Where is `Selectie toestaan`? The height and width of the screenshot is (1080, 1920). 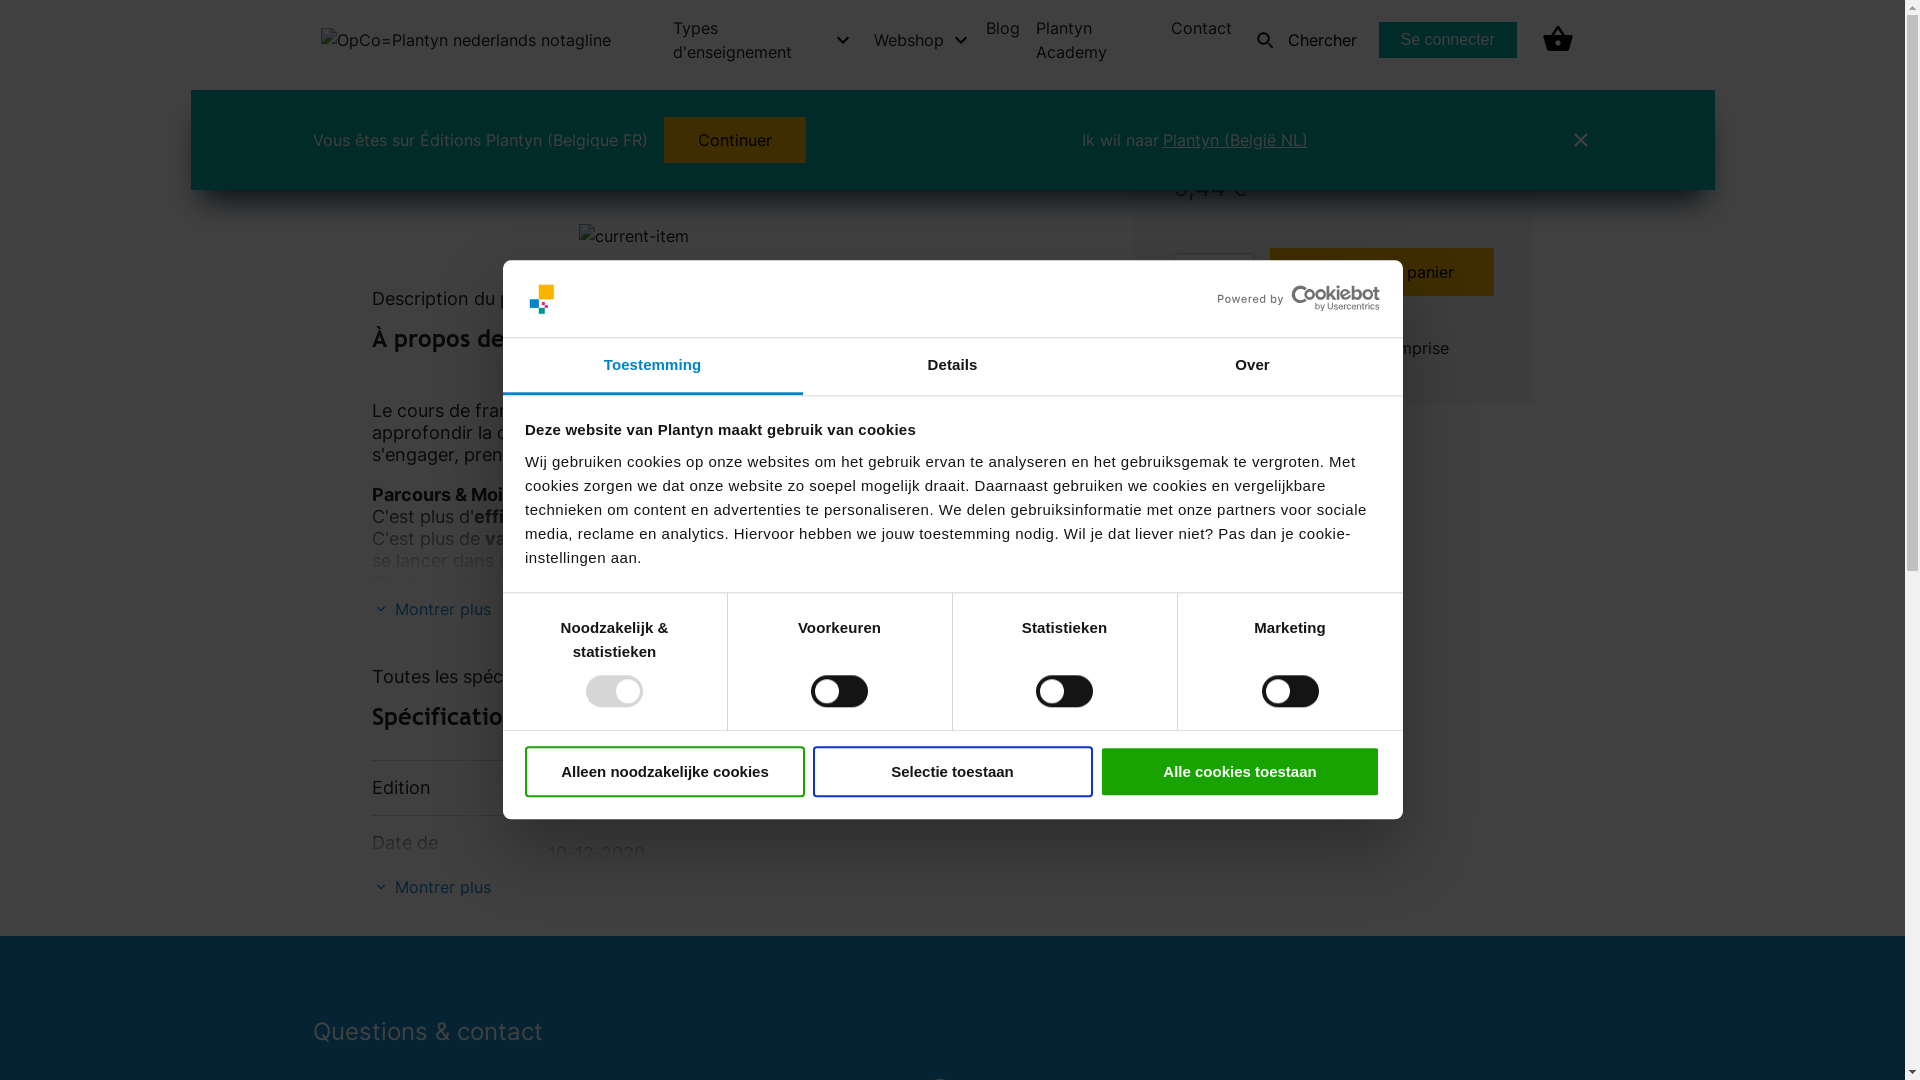
Selectie toestaan is located at coordinates (952, 772).